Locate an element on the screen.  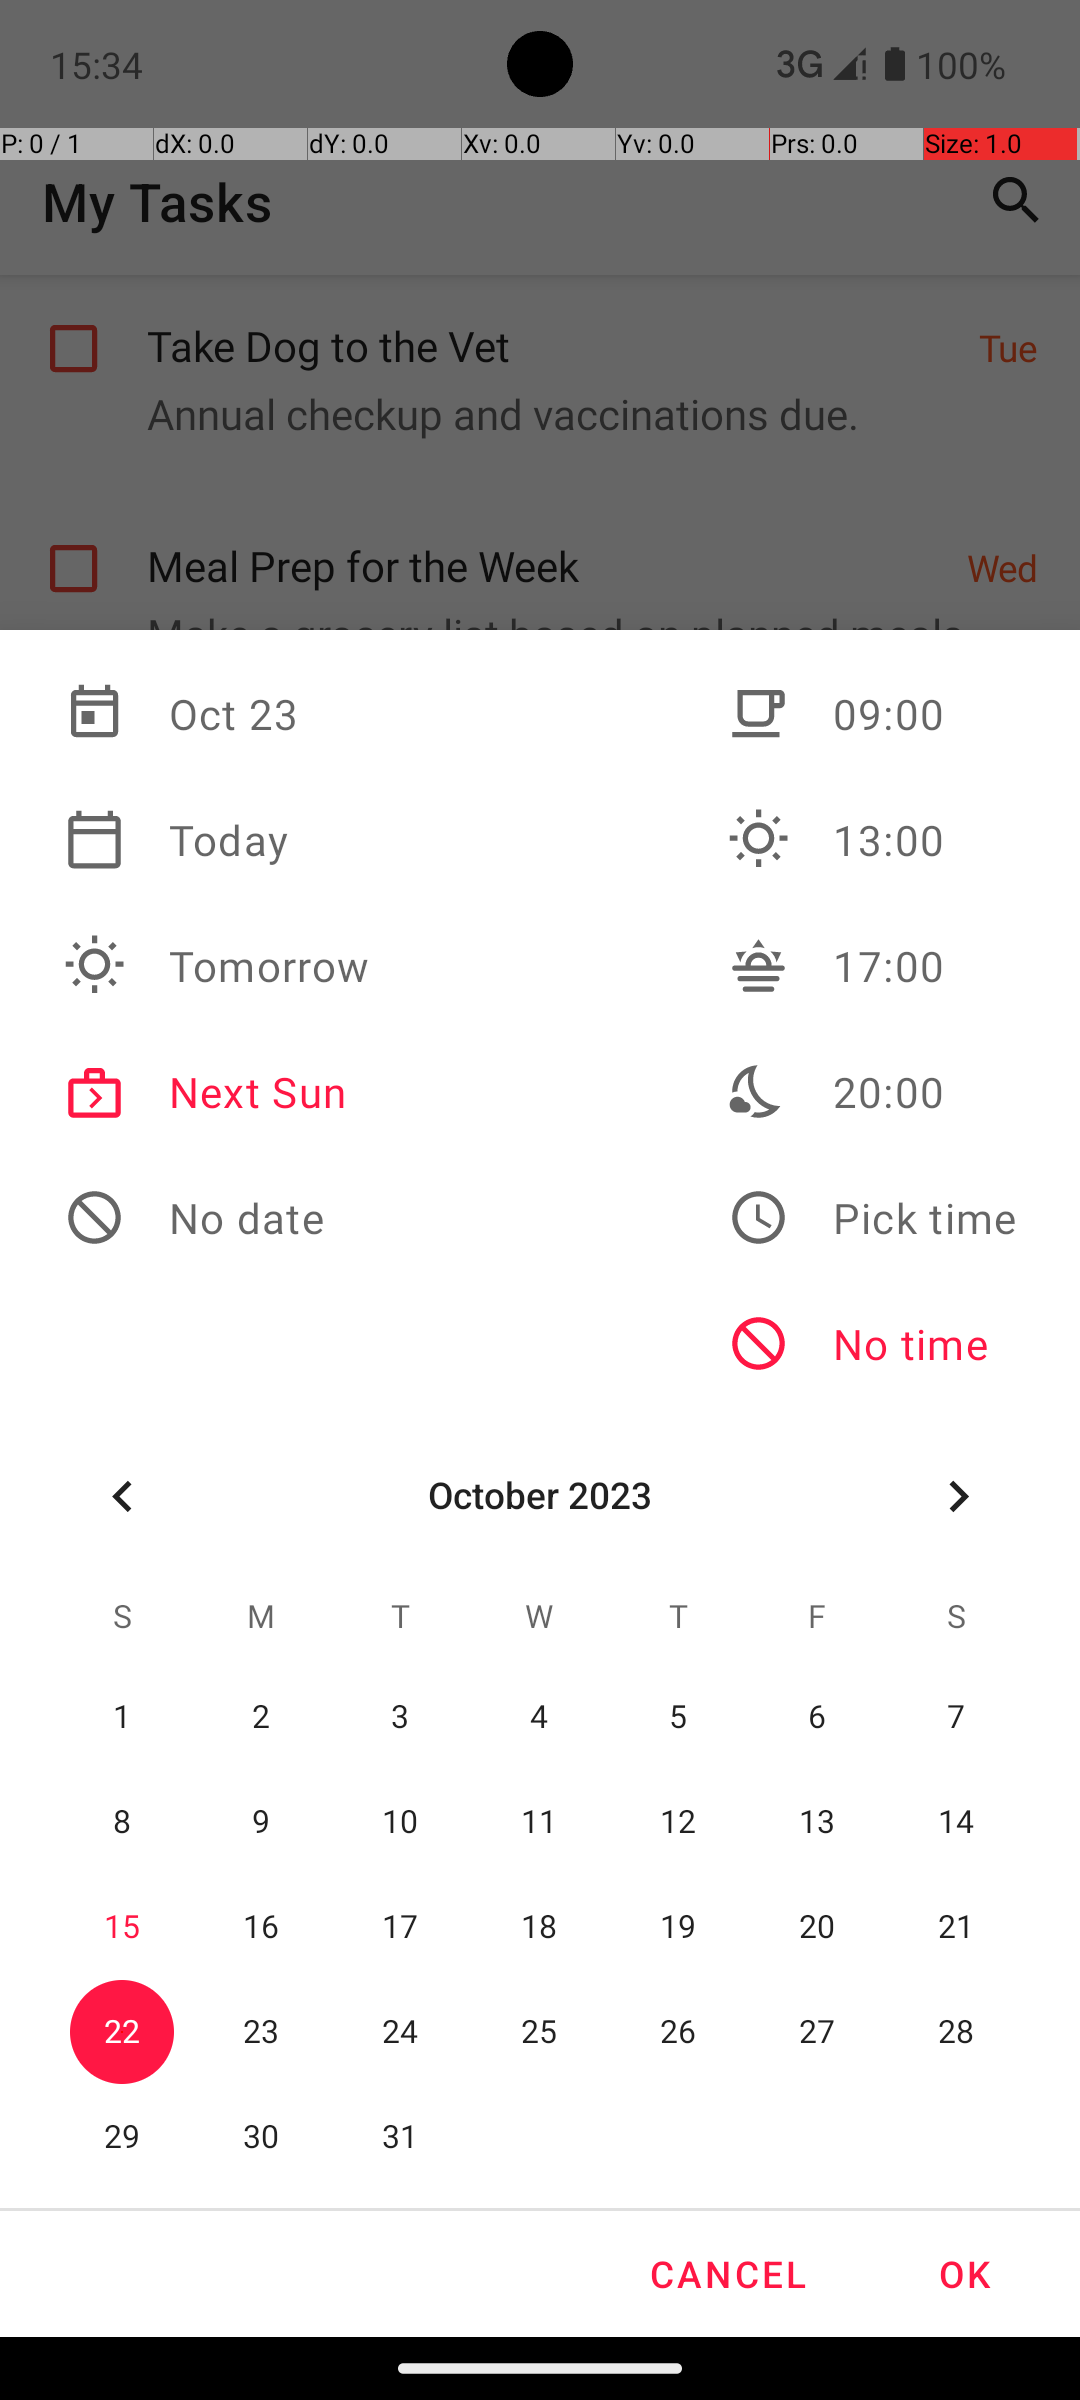
No date is located at coordinates (217, 1218).